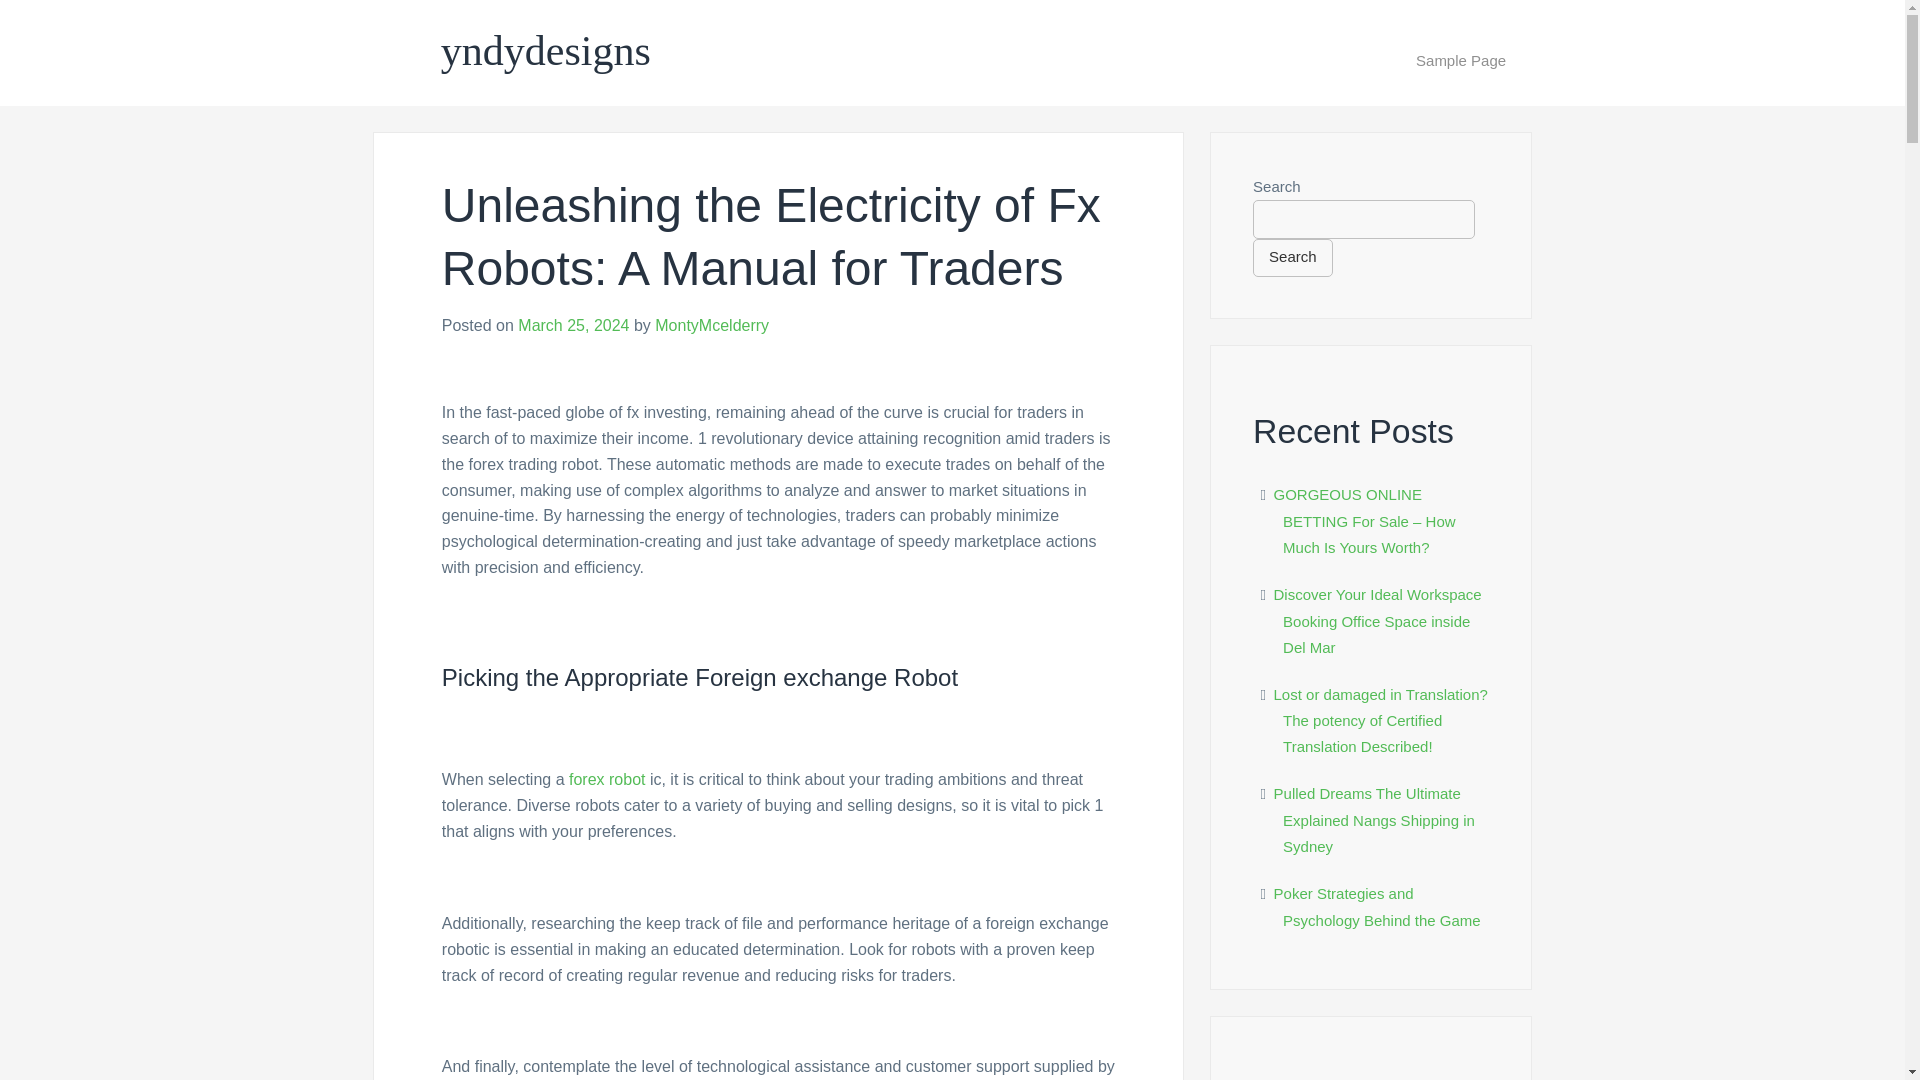 The height and width of the screenshot is (1080, 1920). Describe the element at coordinates (1461, 60) in the screenshot. I see `Sample Page` at that location.